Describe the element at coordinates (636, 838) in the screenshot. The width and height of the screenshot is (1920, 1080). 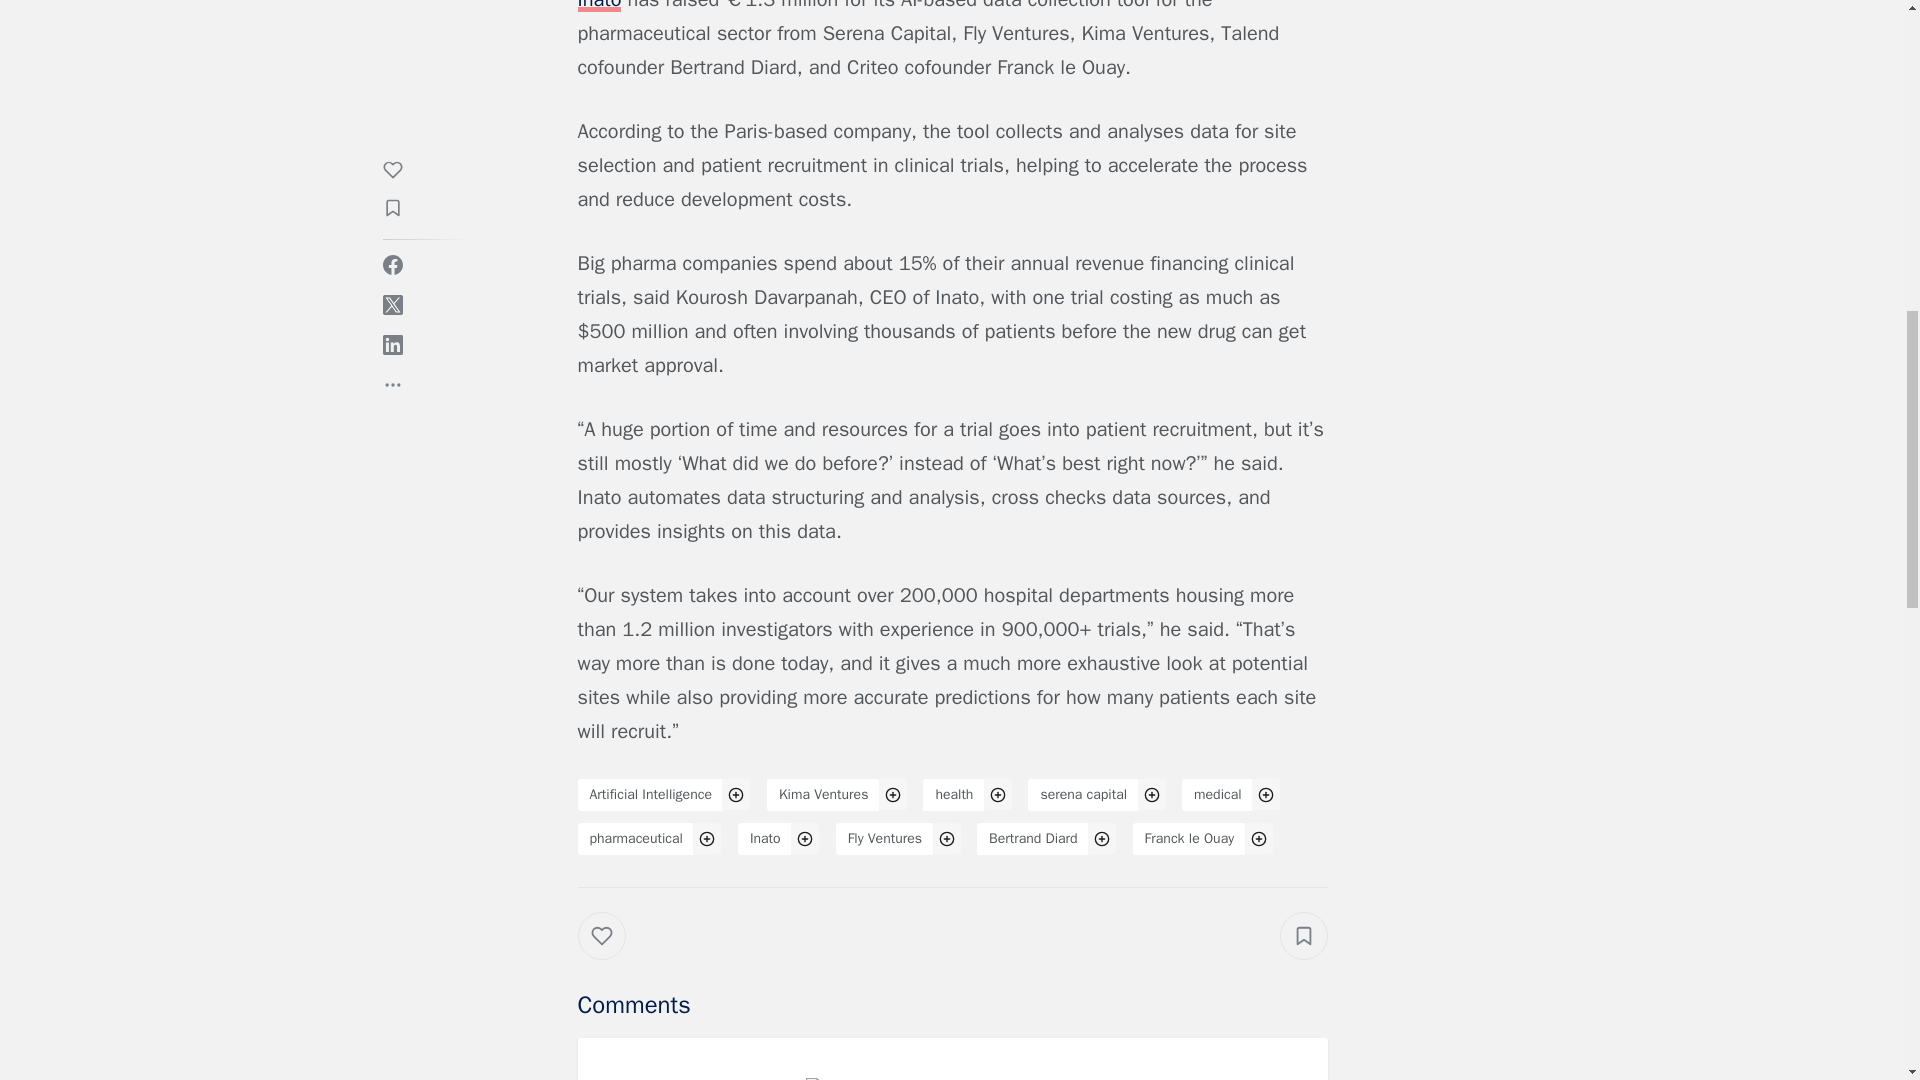
I see `pharmaceutical` at that location.